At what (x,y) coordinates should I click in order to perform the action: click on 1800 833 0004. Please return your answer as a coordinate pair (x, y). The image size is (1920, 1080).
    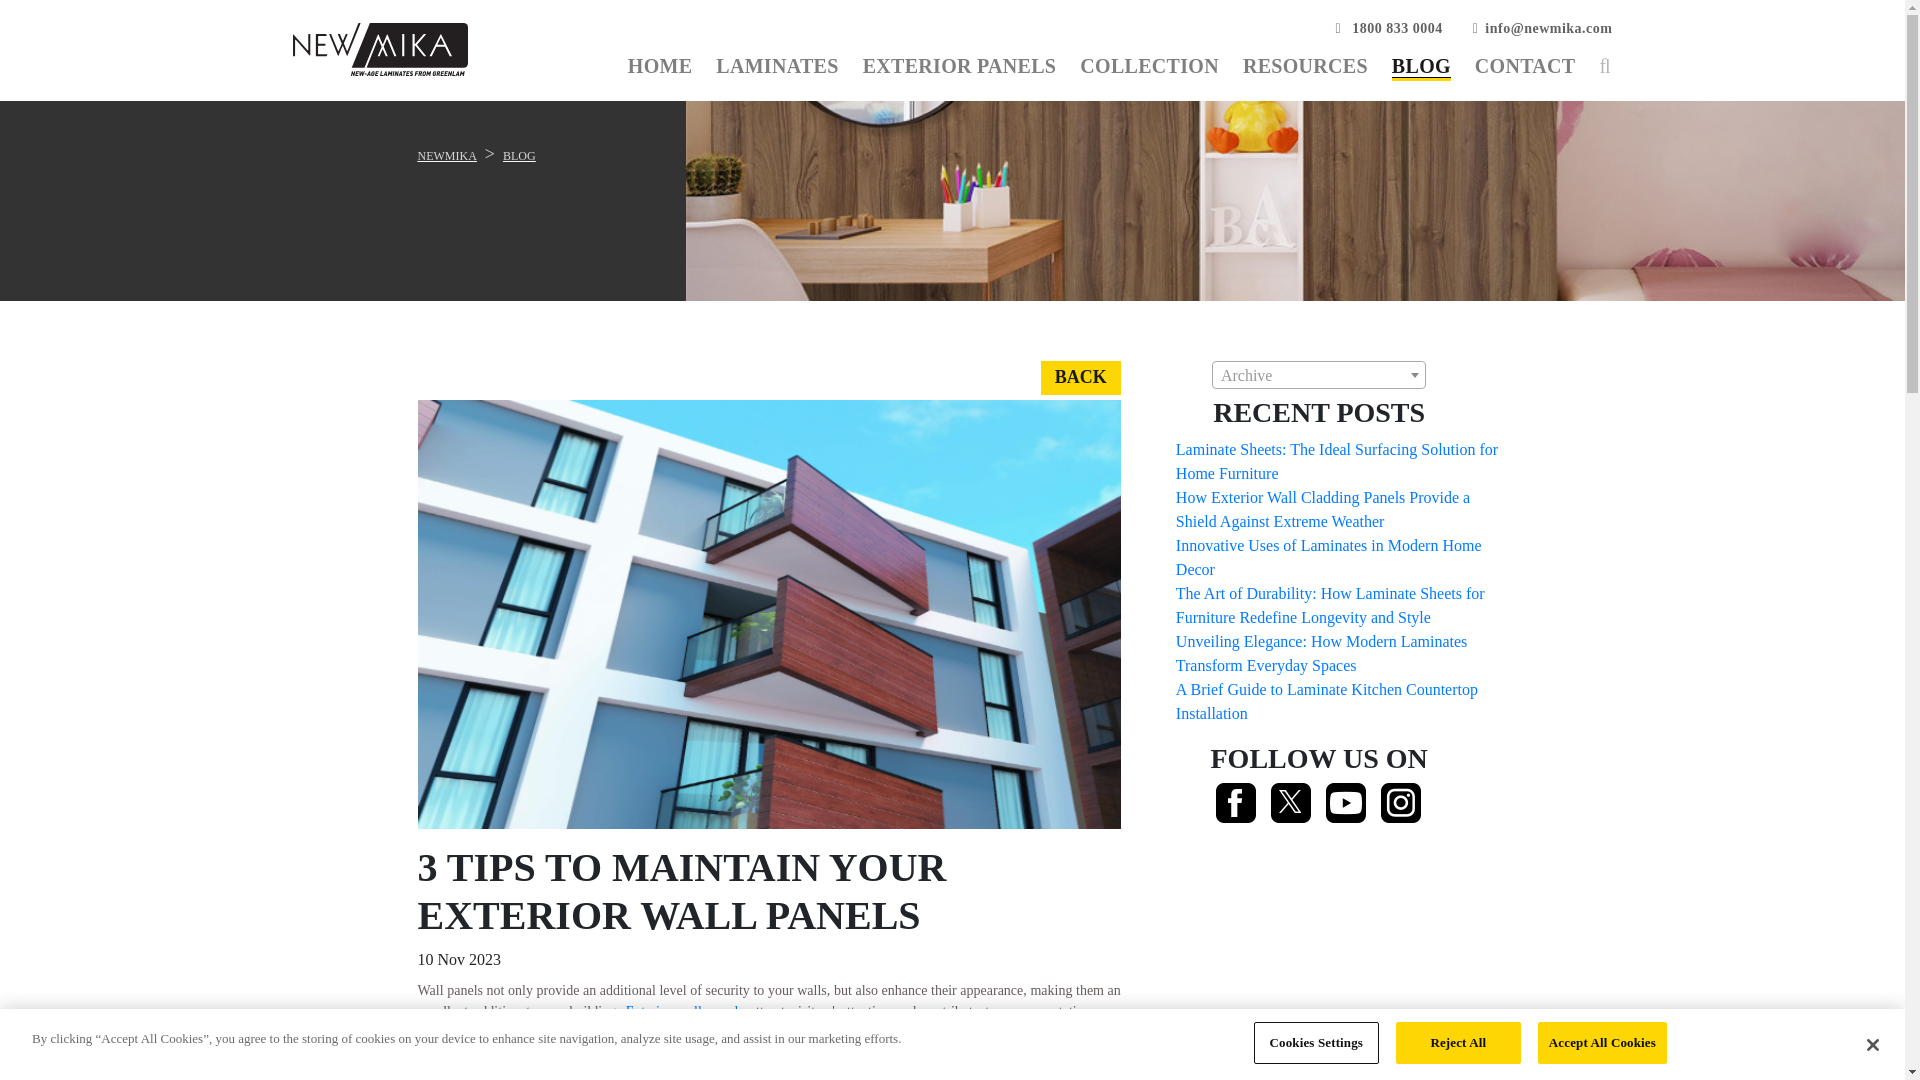
    Looking at the image, I should click on (1390, 28).